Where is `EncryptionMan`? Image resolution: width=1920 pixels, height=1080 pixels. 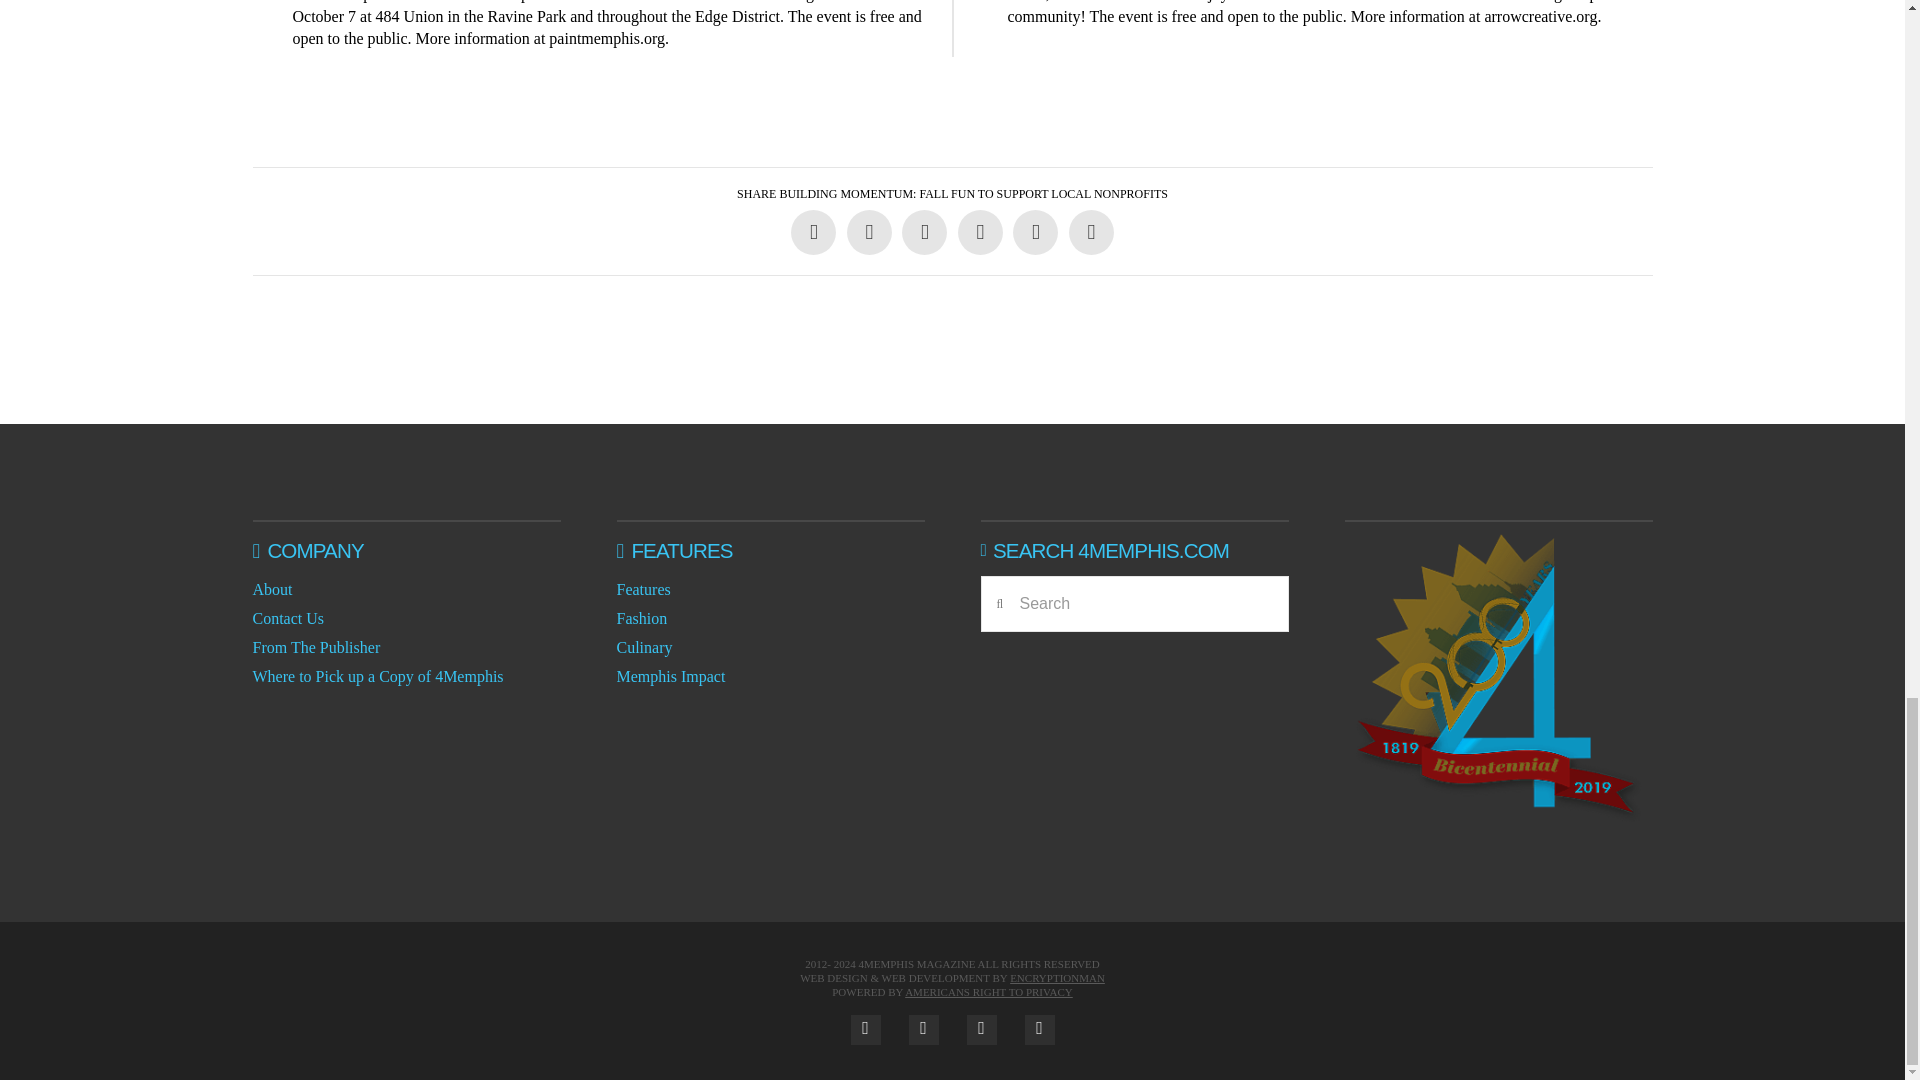 EncryptionMan is located at coordinates (1057, 978).